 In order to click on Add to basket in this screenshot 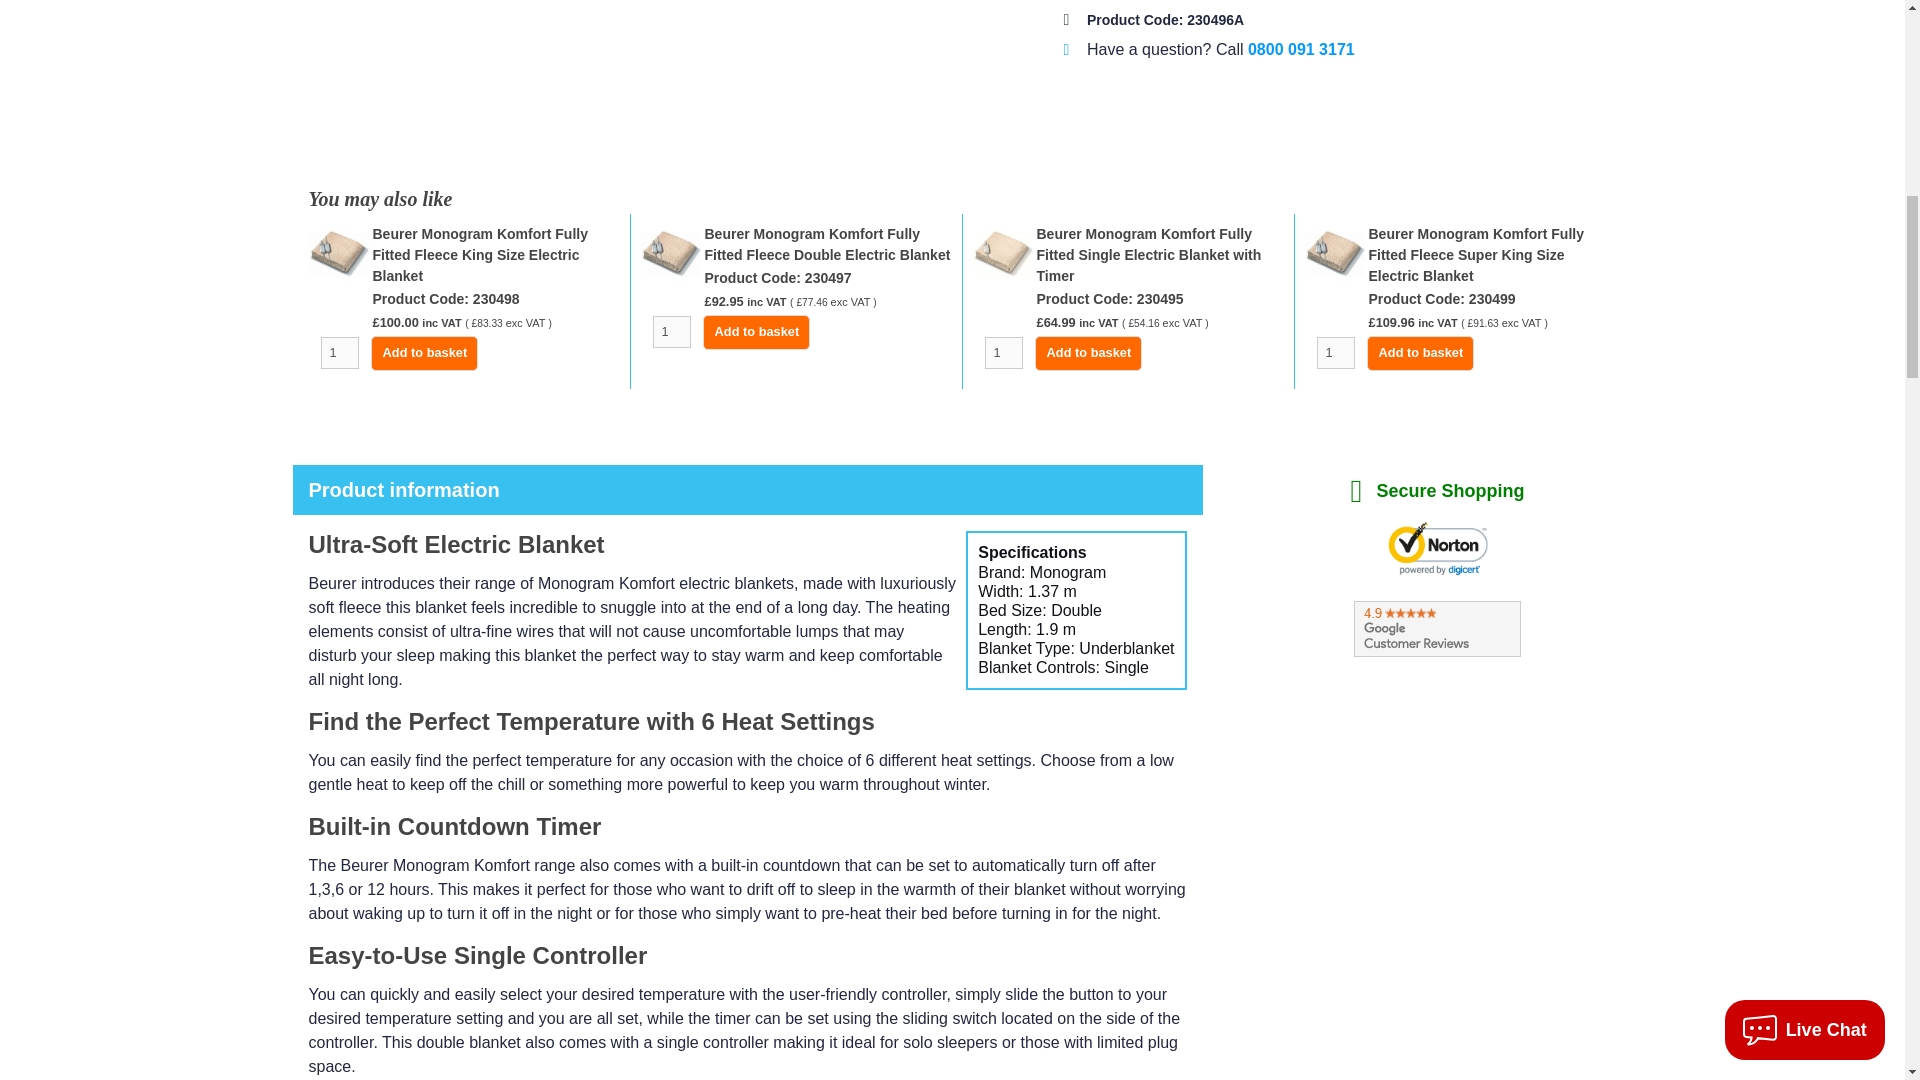, I will do `click(1088, 353)`.